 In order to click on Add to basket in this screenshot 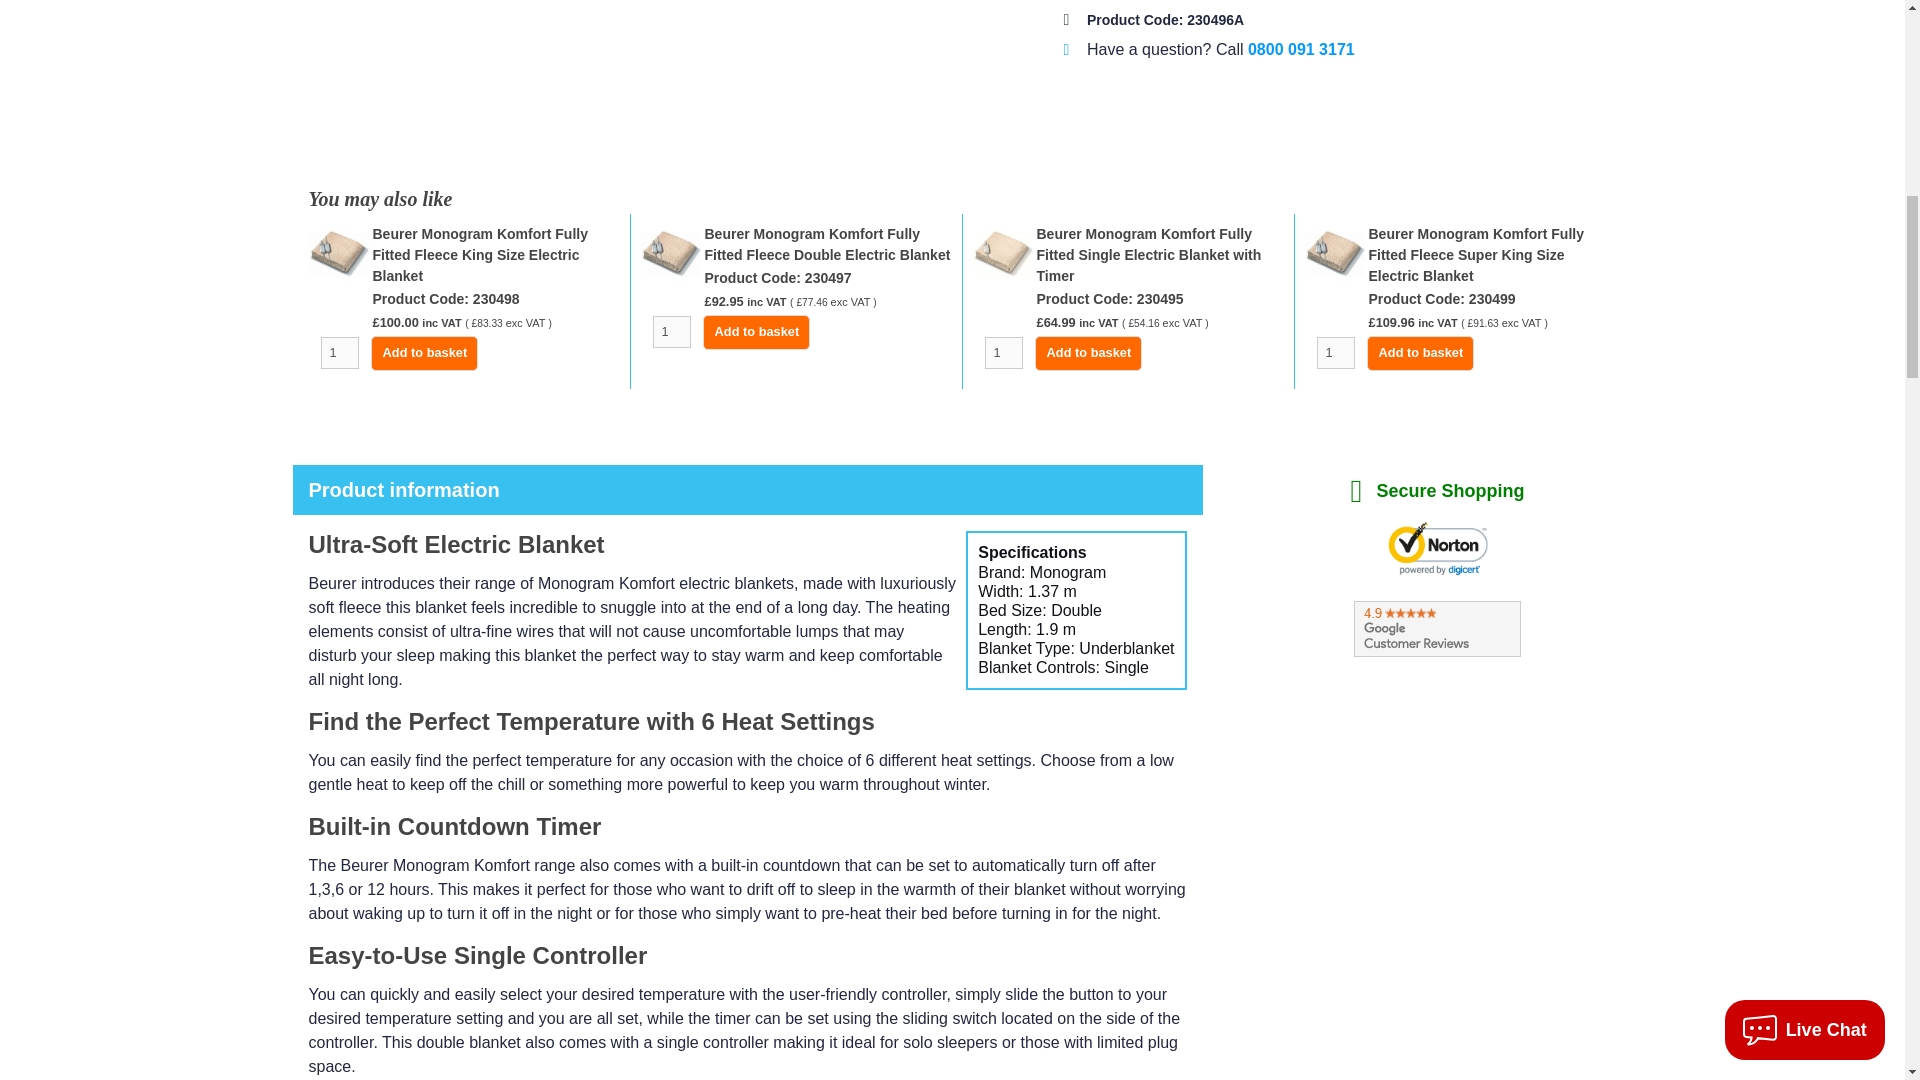, I will do `click(1088, 353)`.